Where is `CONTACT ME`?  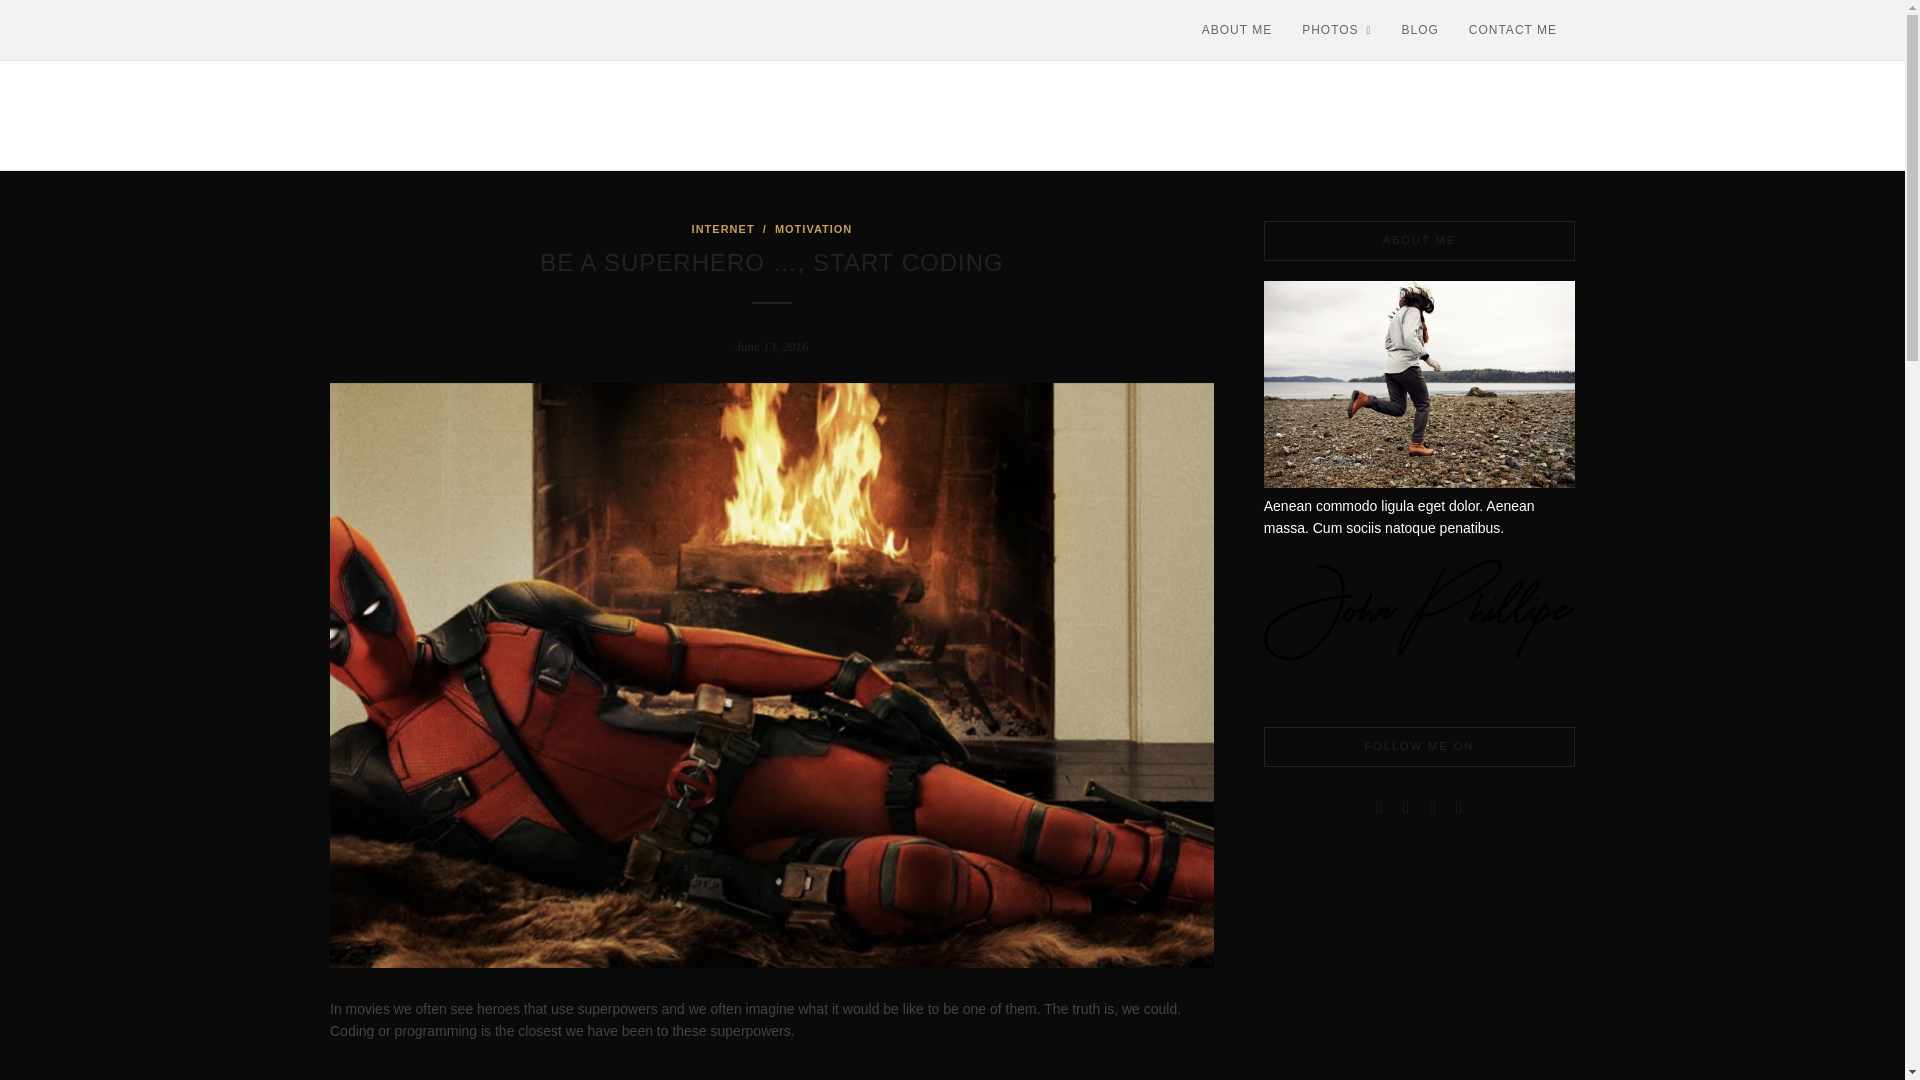 CONTACT ME is located at coordinates (1512, 30).